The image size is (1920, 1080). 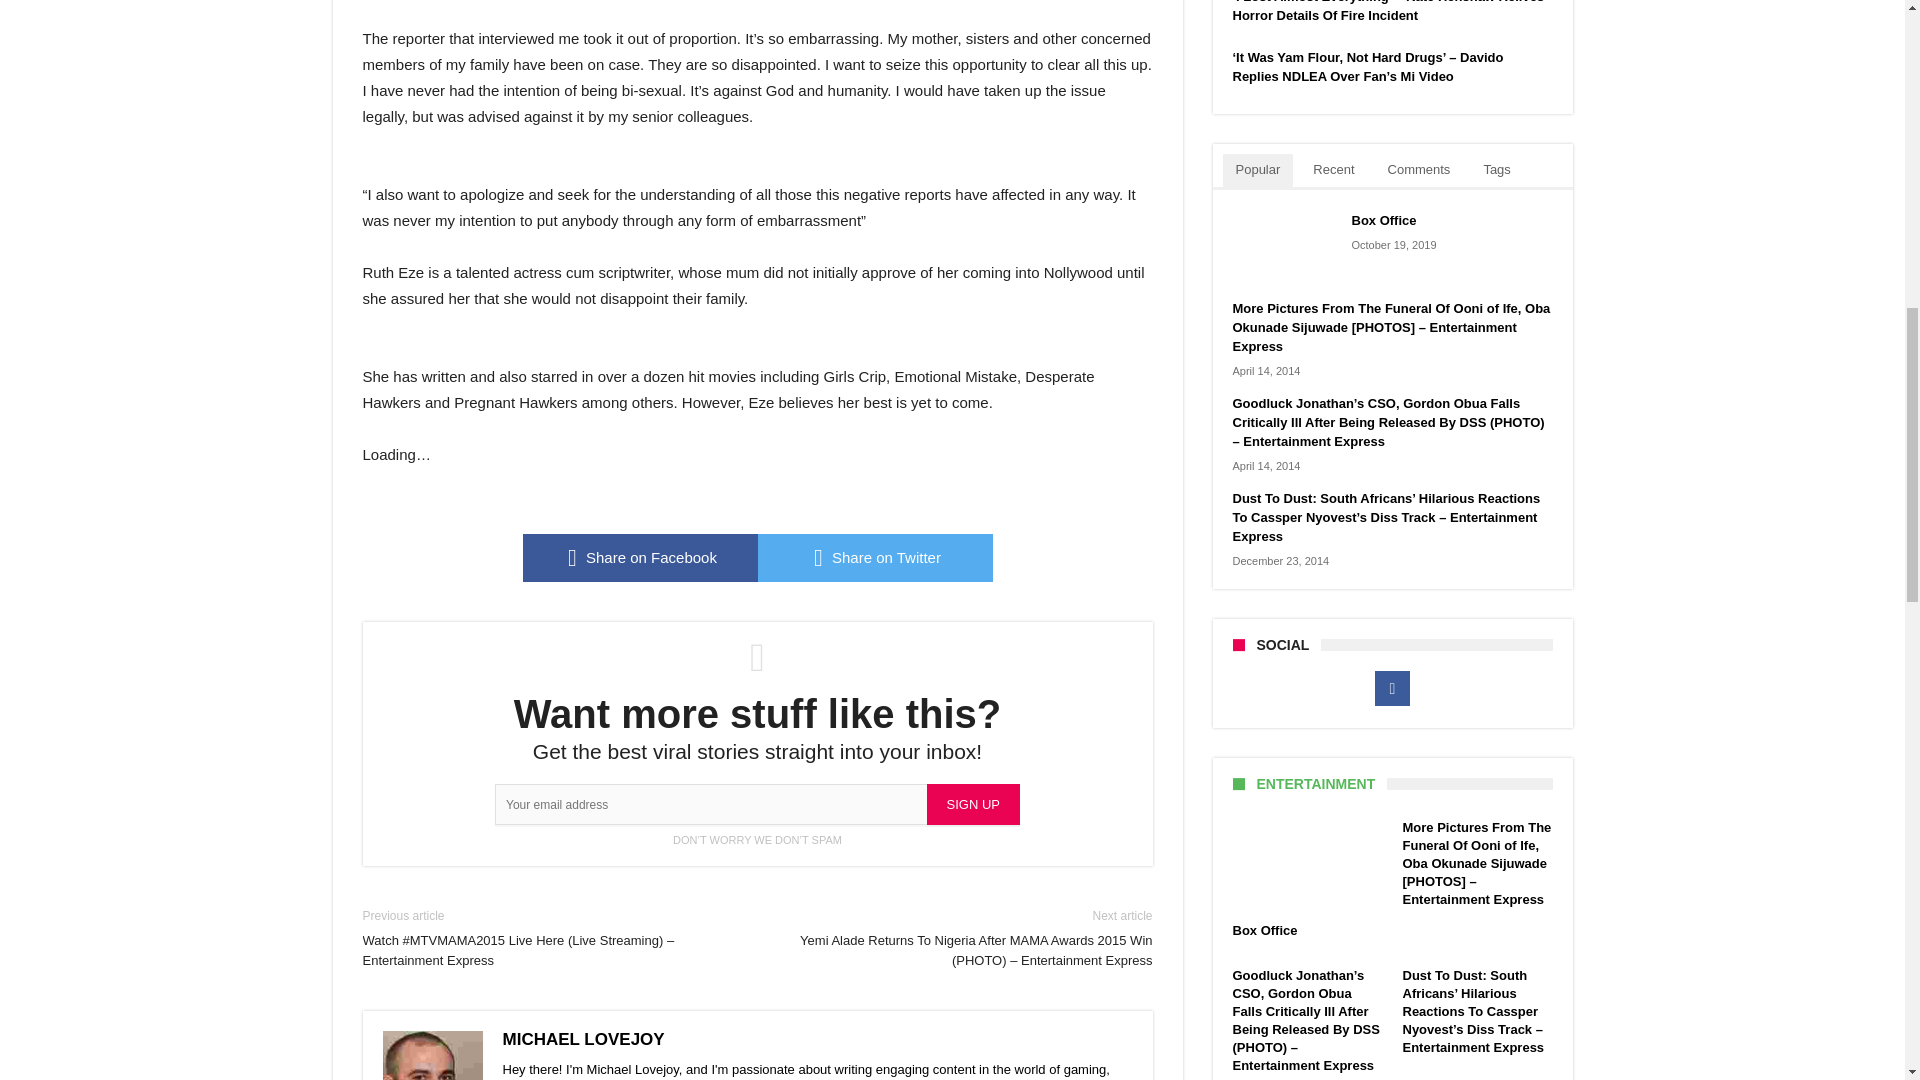 What do you see at coordinates (582, 1039) in the screenshot?
I see `MICHAEL LOVEJOY` at bounding box center [582, 1039].